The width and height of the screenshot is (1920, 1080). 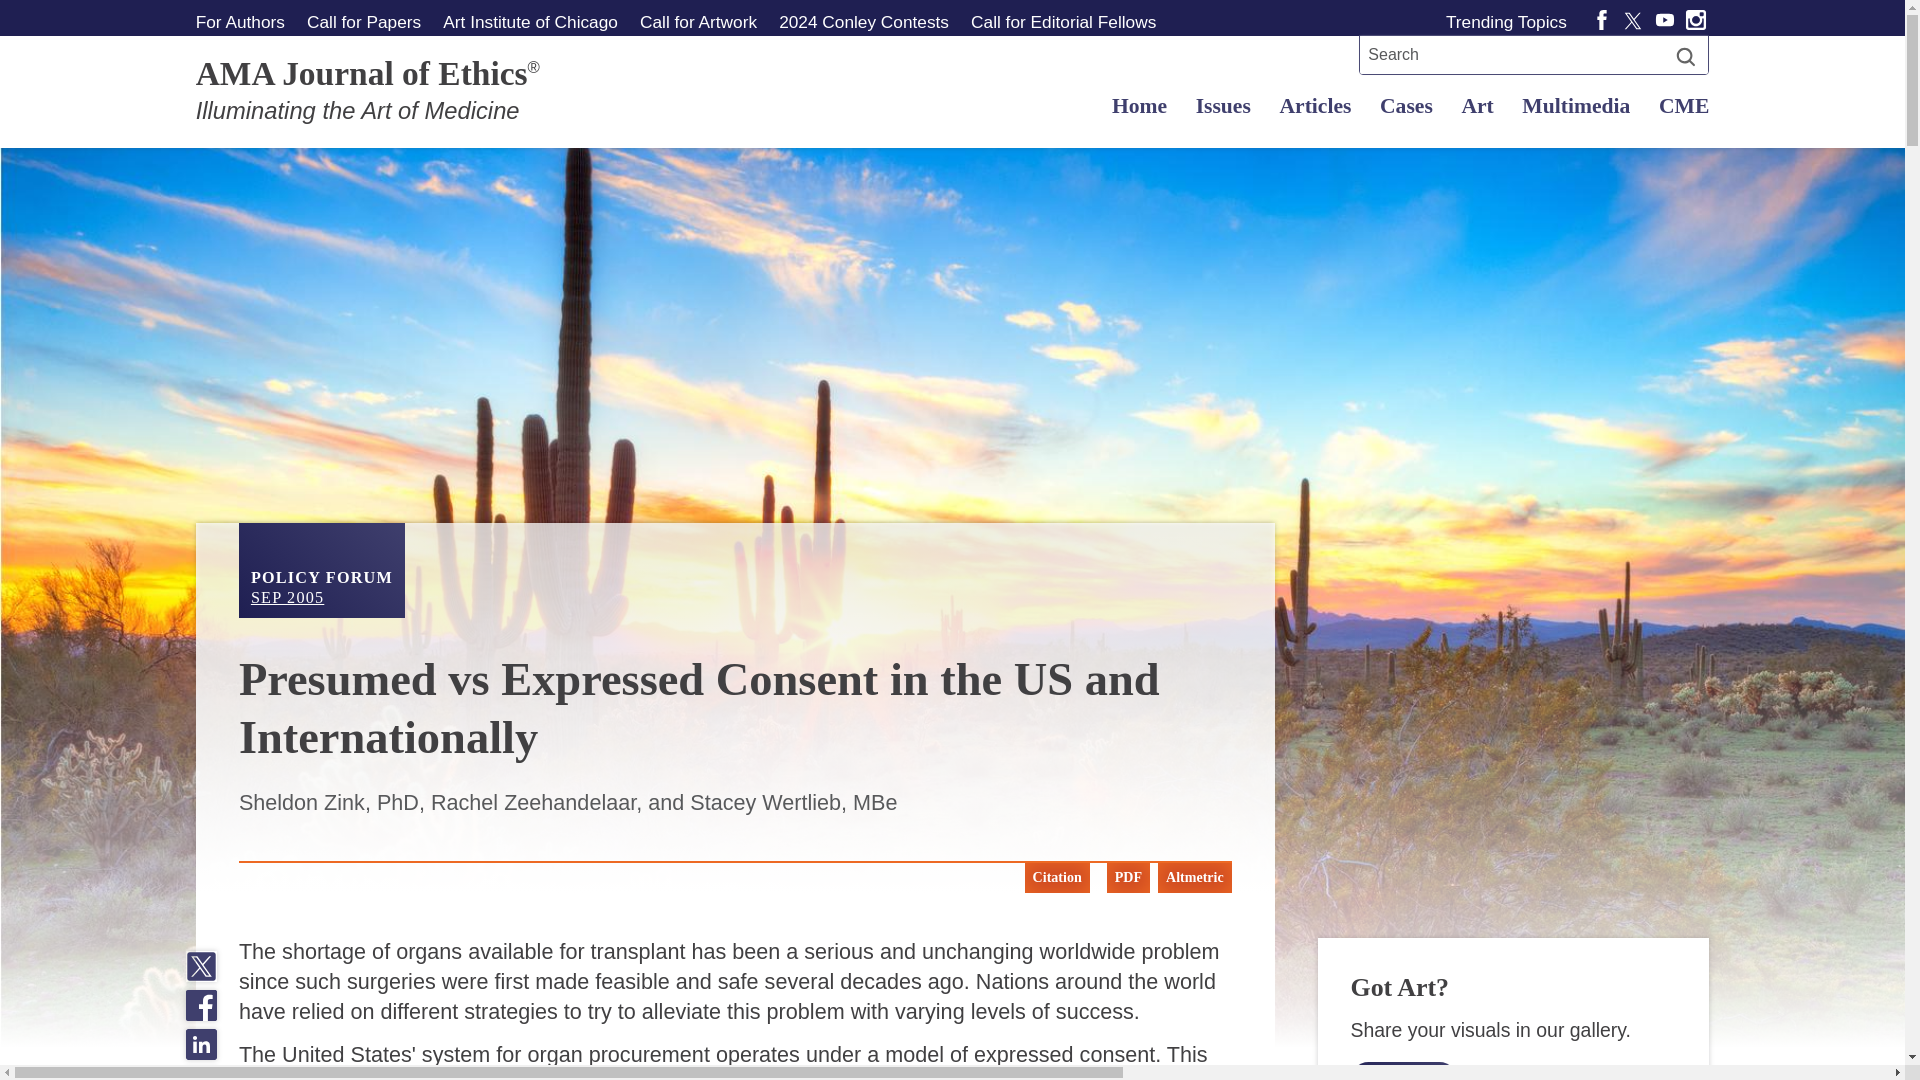 I want to click on PDF, so click(x=1128, y=878).